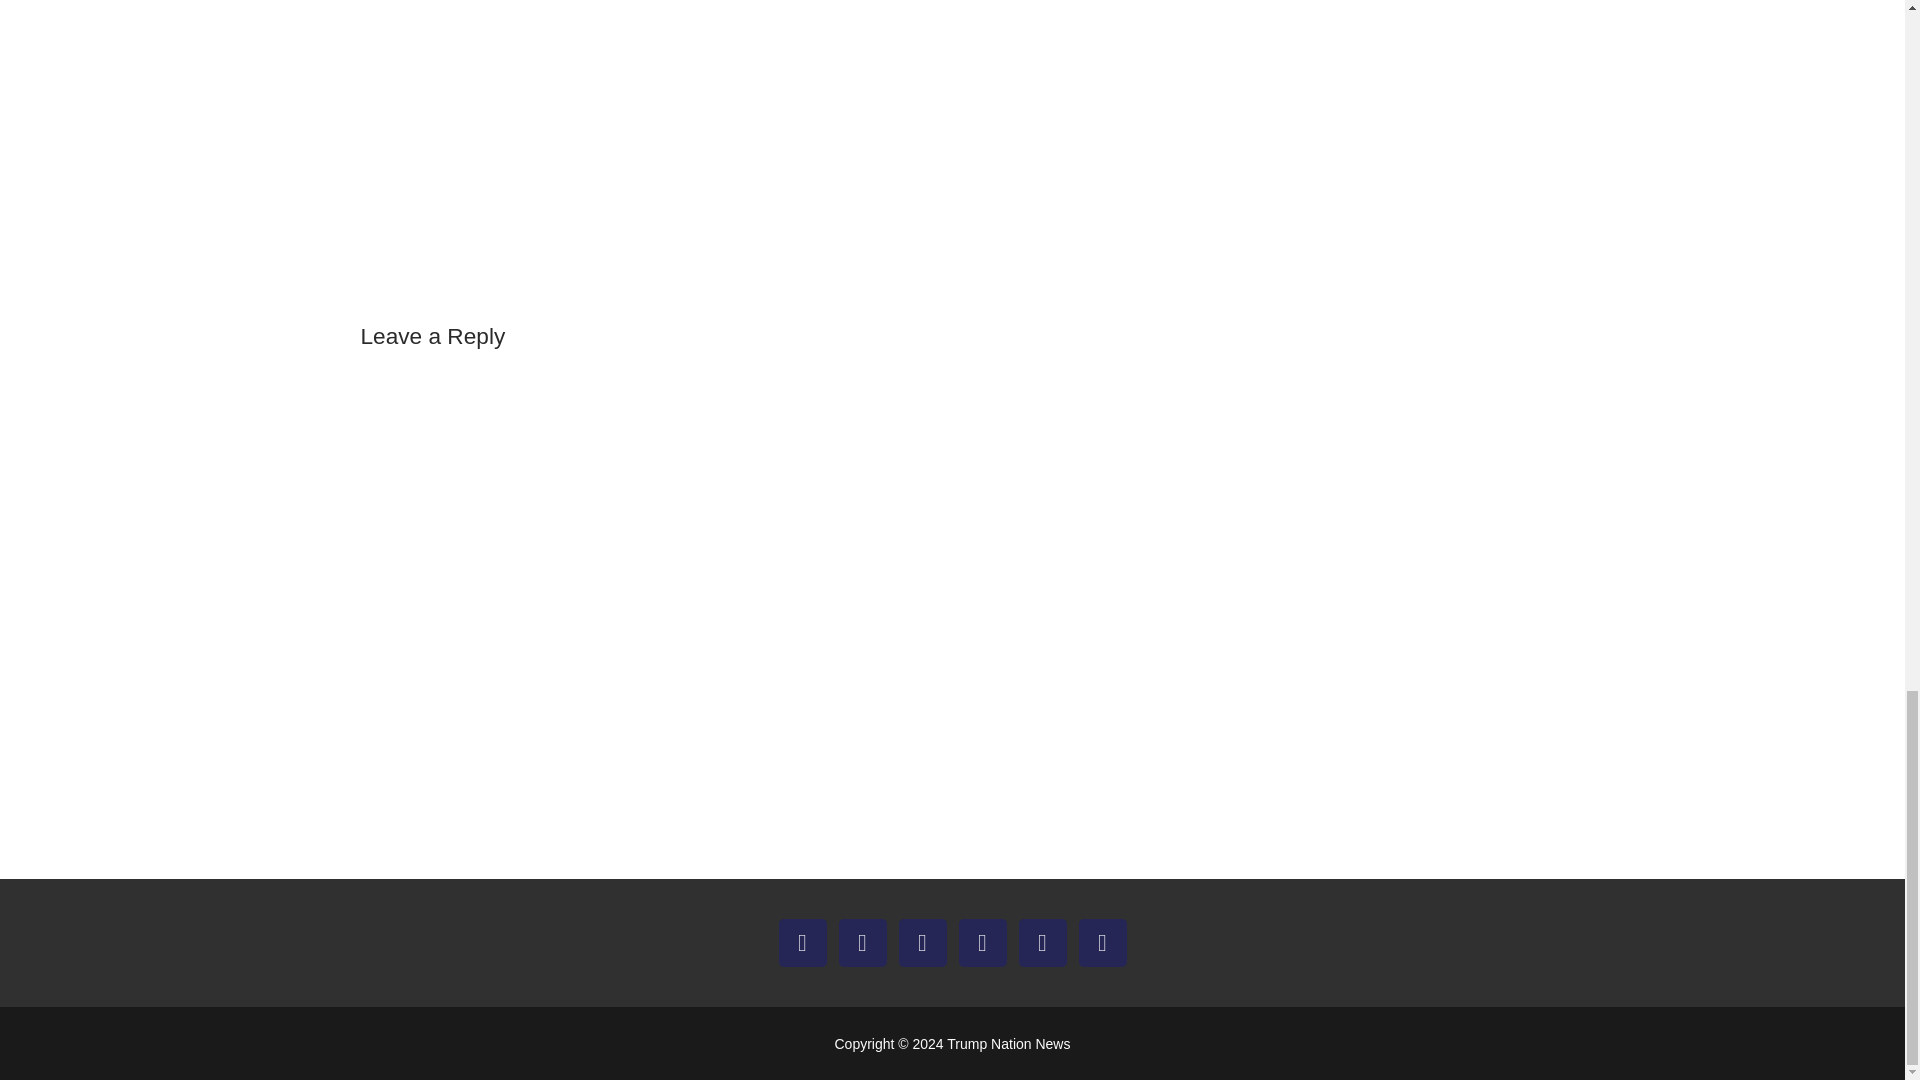 The image size is (1920, 1080). I want to click on Twitter, so click(862, 942).